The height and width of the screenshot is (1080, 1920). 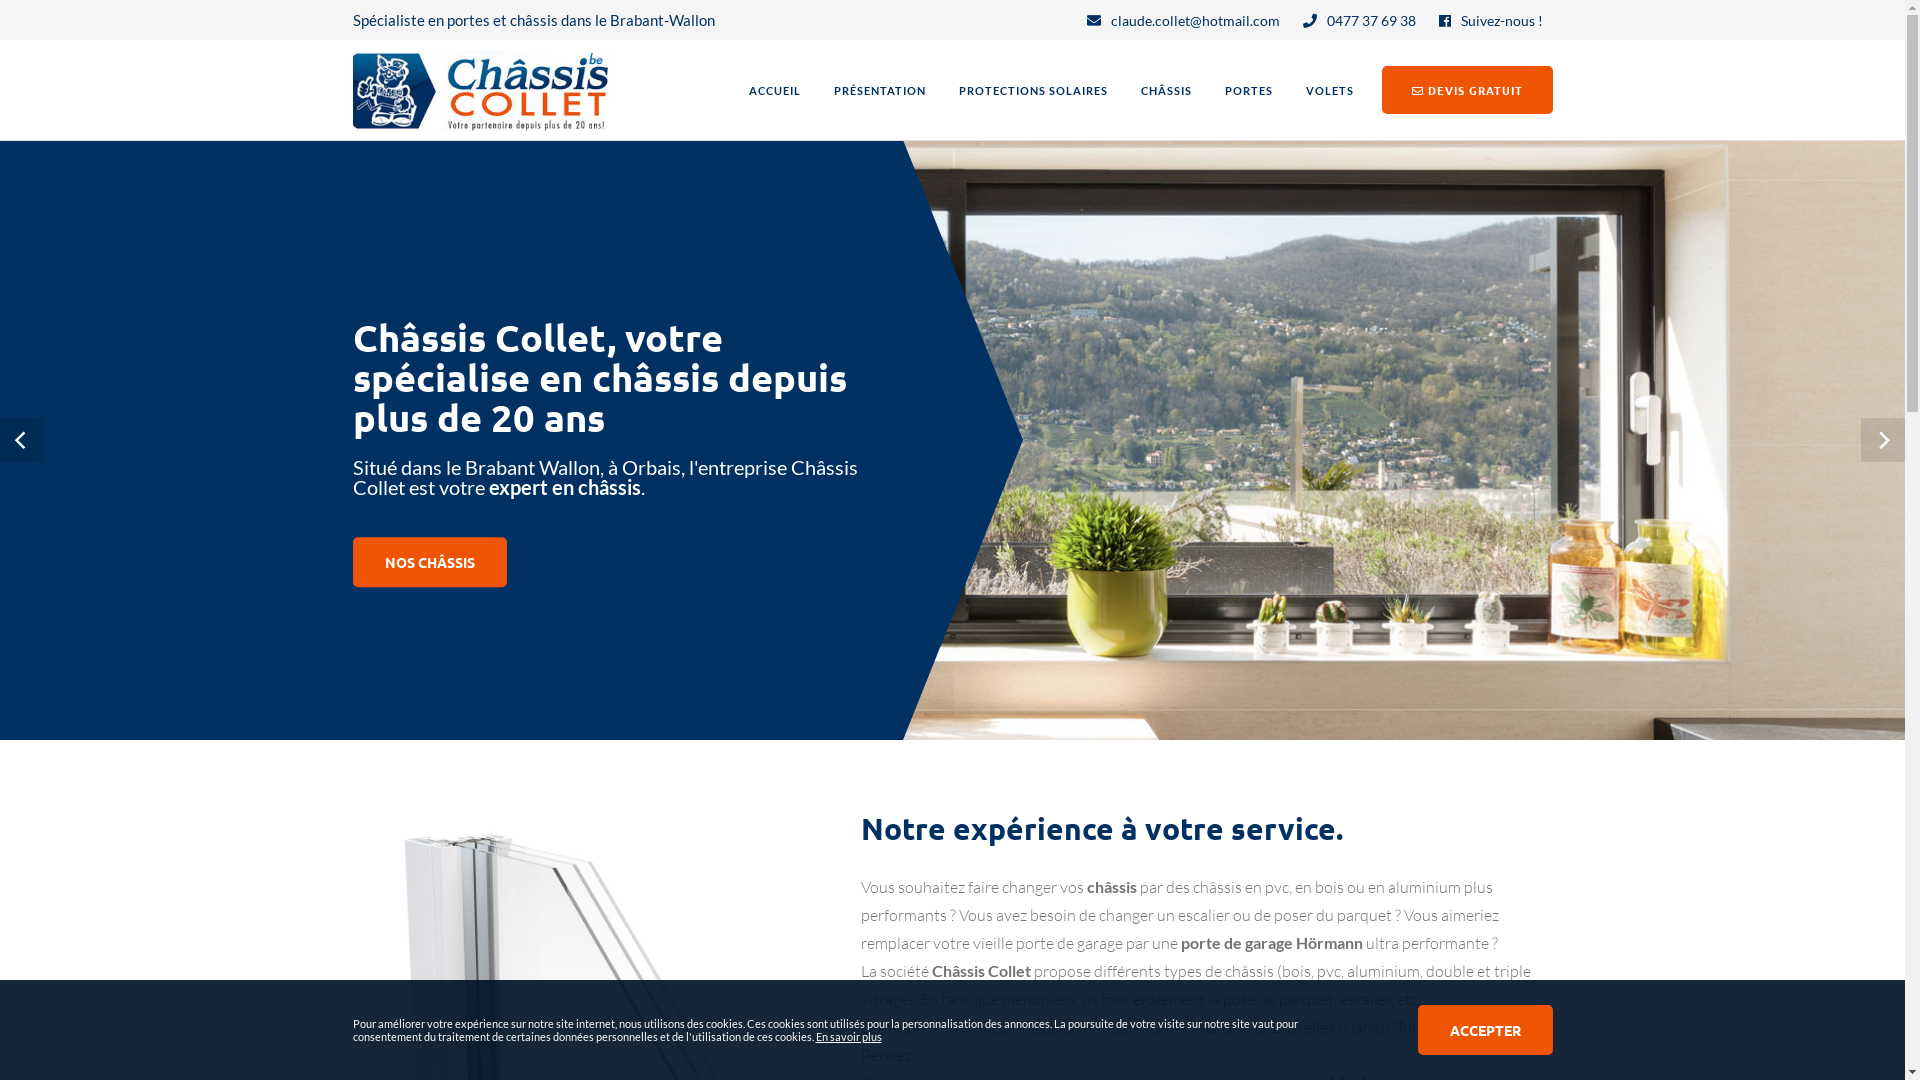 What do you see at coordinates (1490, 21) in the screenshot?
I see `Suivez-nous !` at bounding box center [1490, 21].